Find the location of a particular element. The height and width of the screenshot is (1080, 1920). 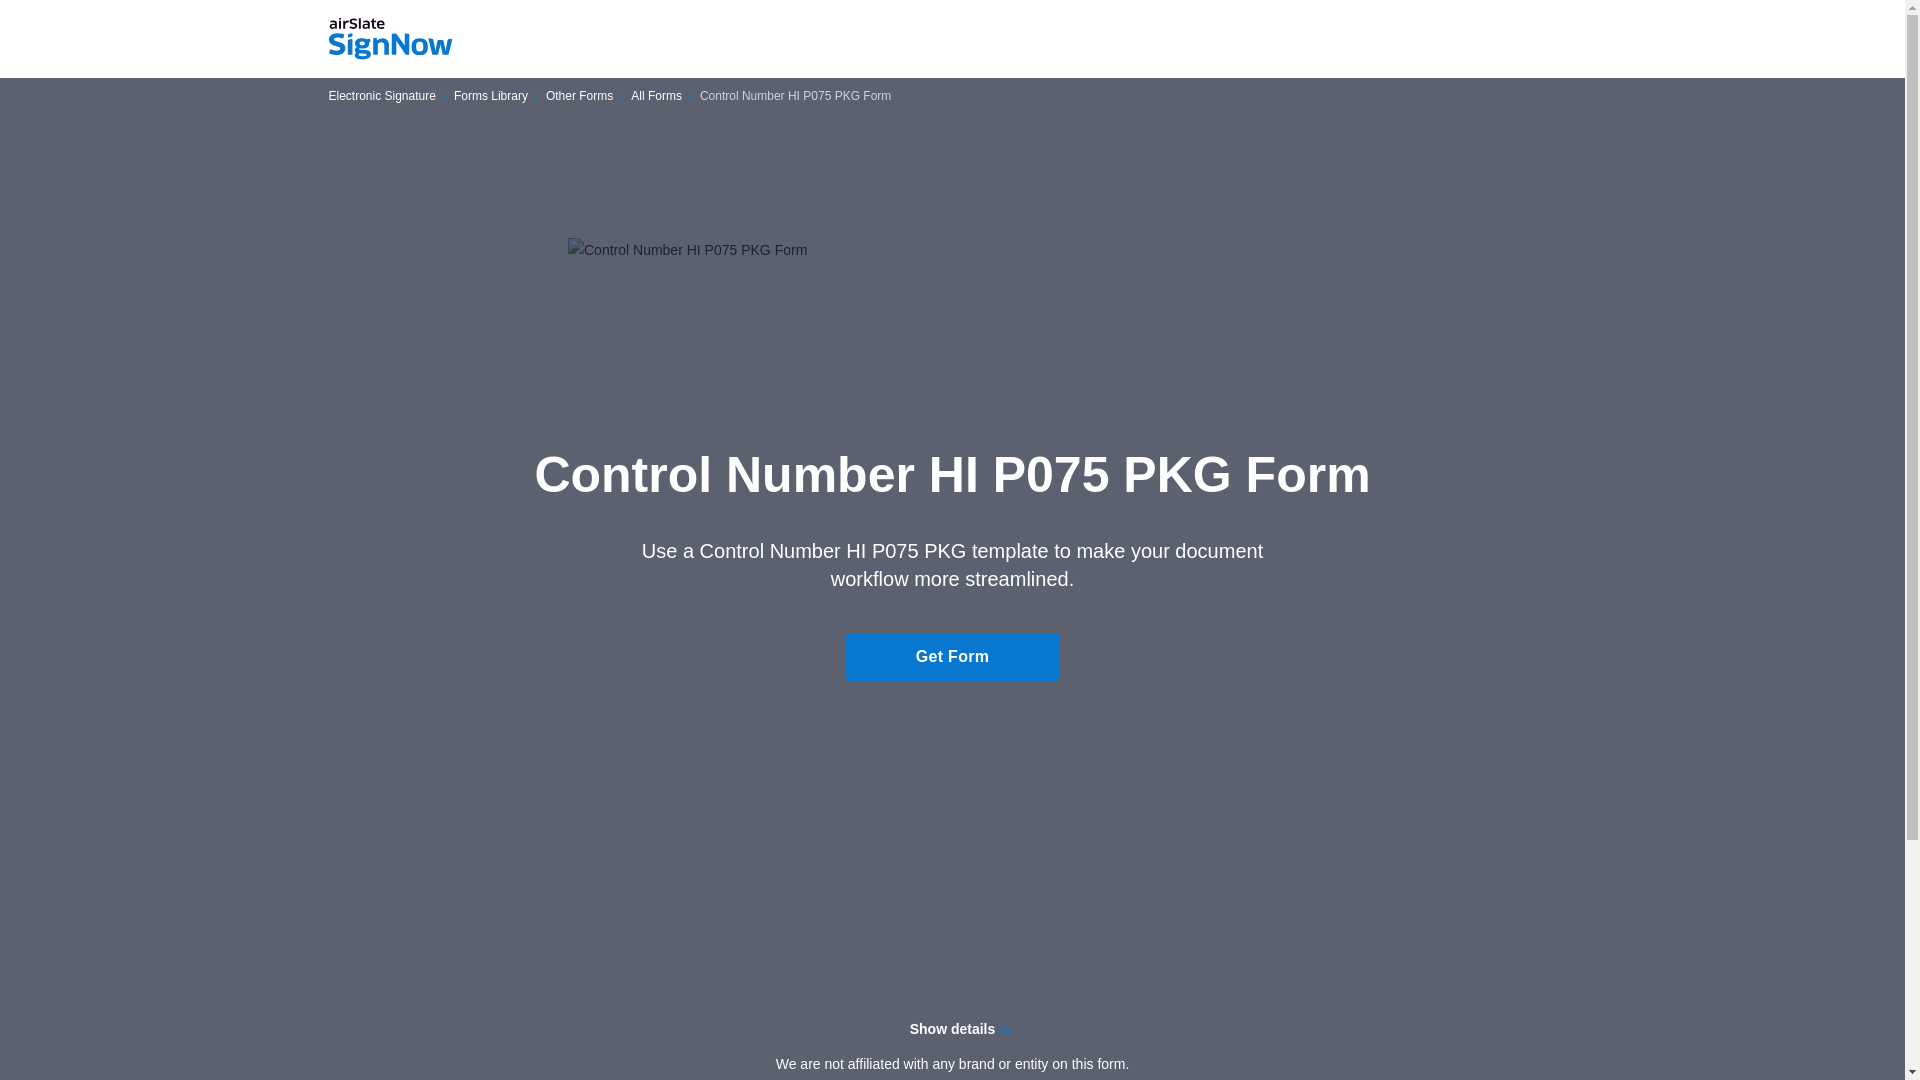

signNow is located at coordinates (390, 39).